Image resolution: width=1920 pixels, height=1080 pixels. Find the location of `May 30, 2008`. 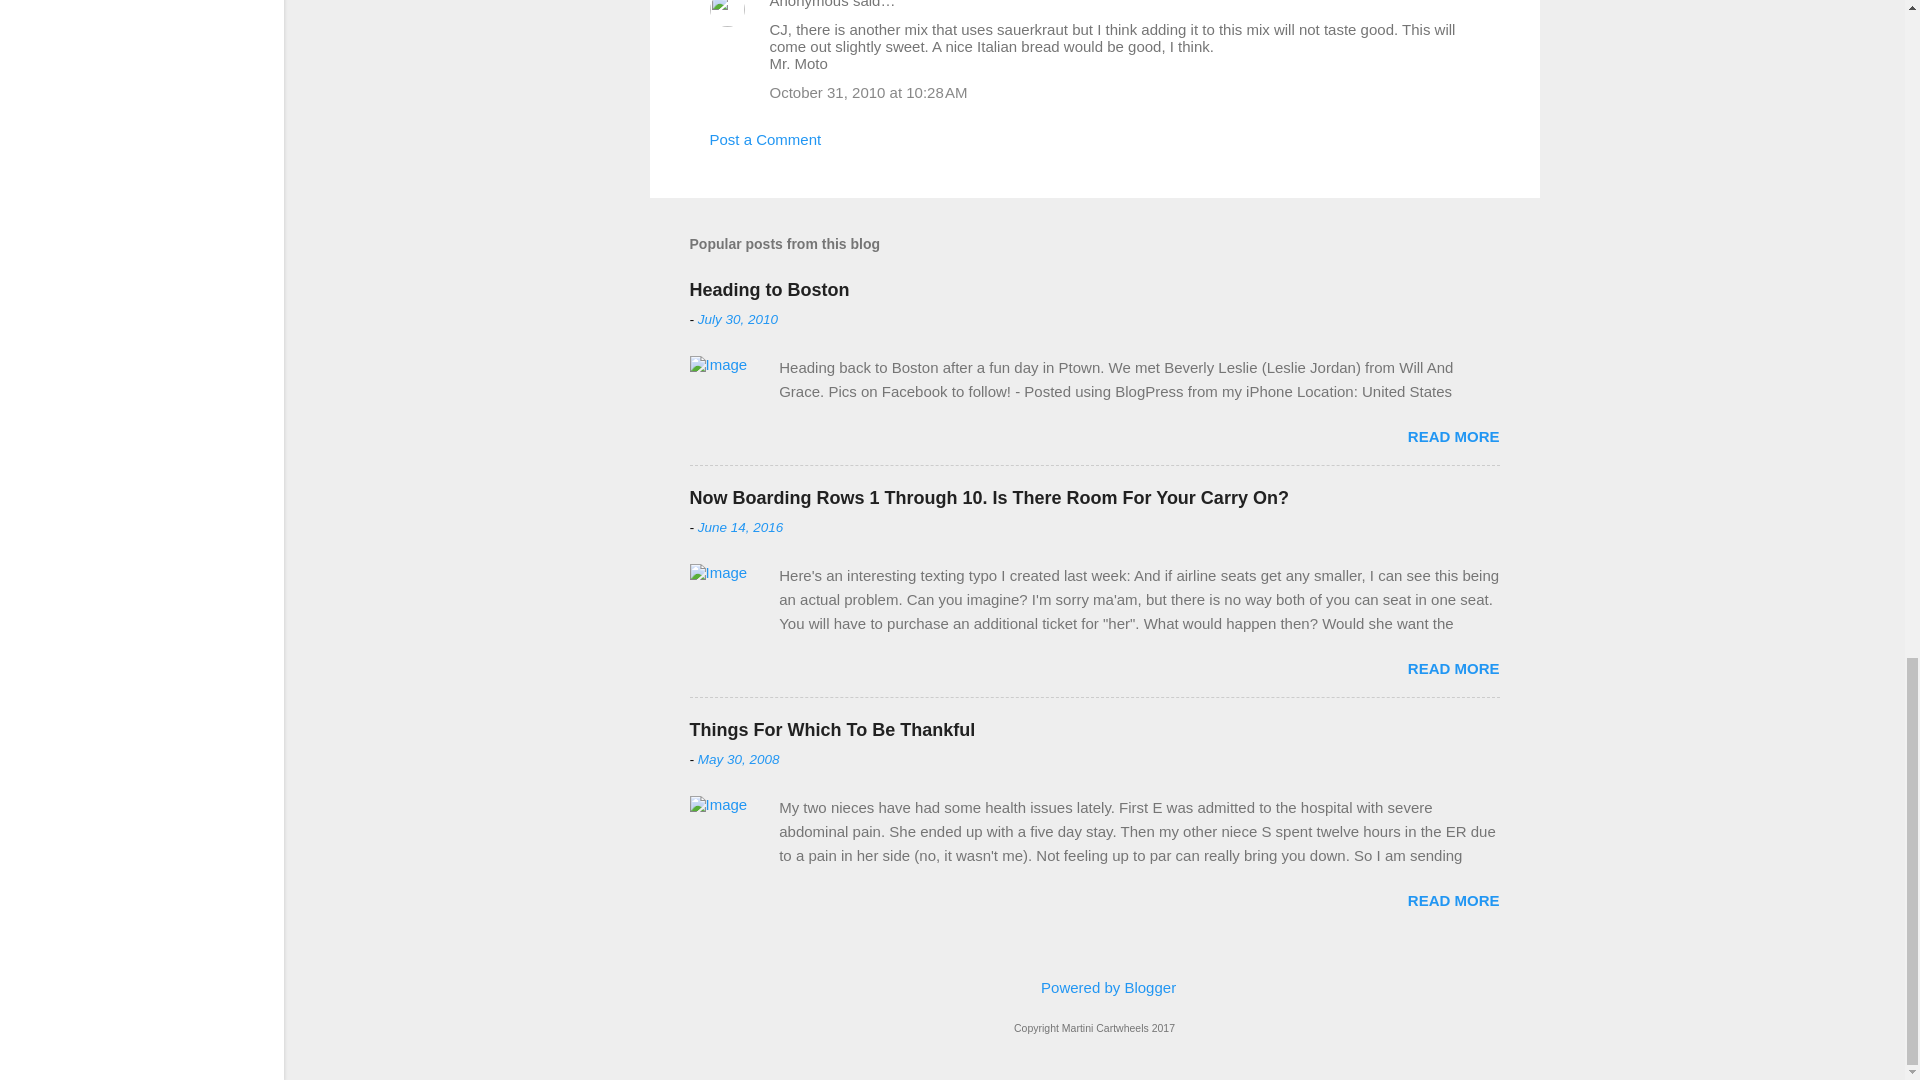

May 30, 2008 is located at coordinates (738, 758).